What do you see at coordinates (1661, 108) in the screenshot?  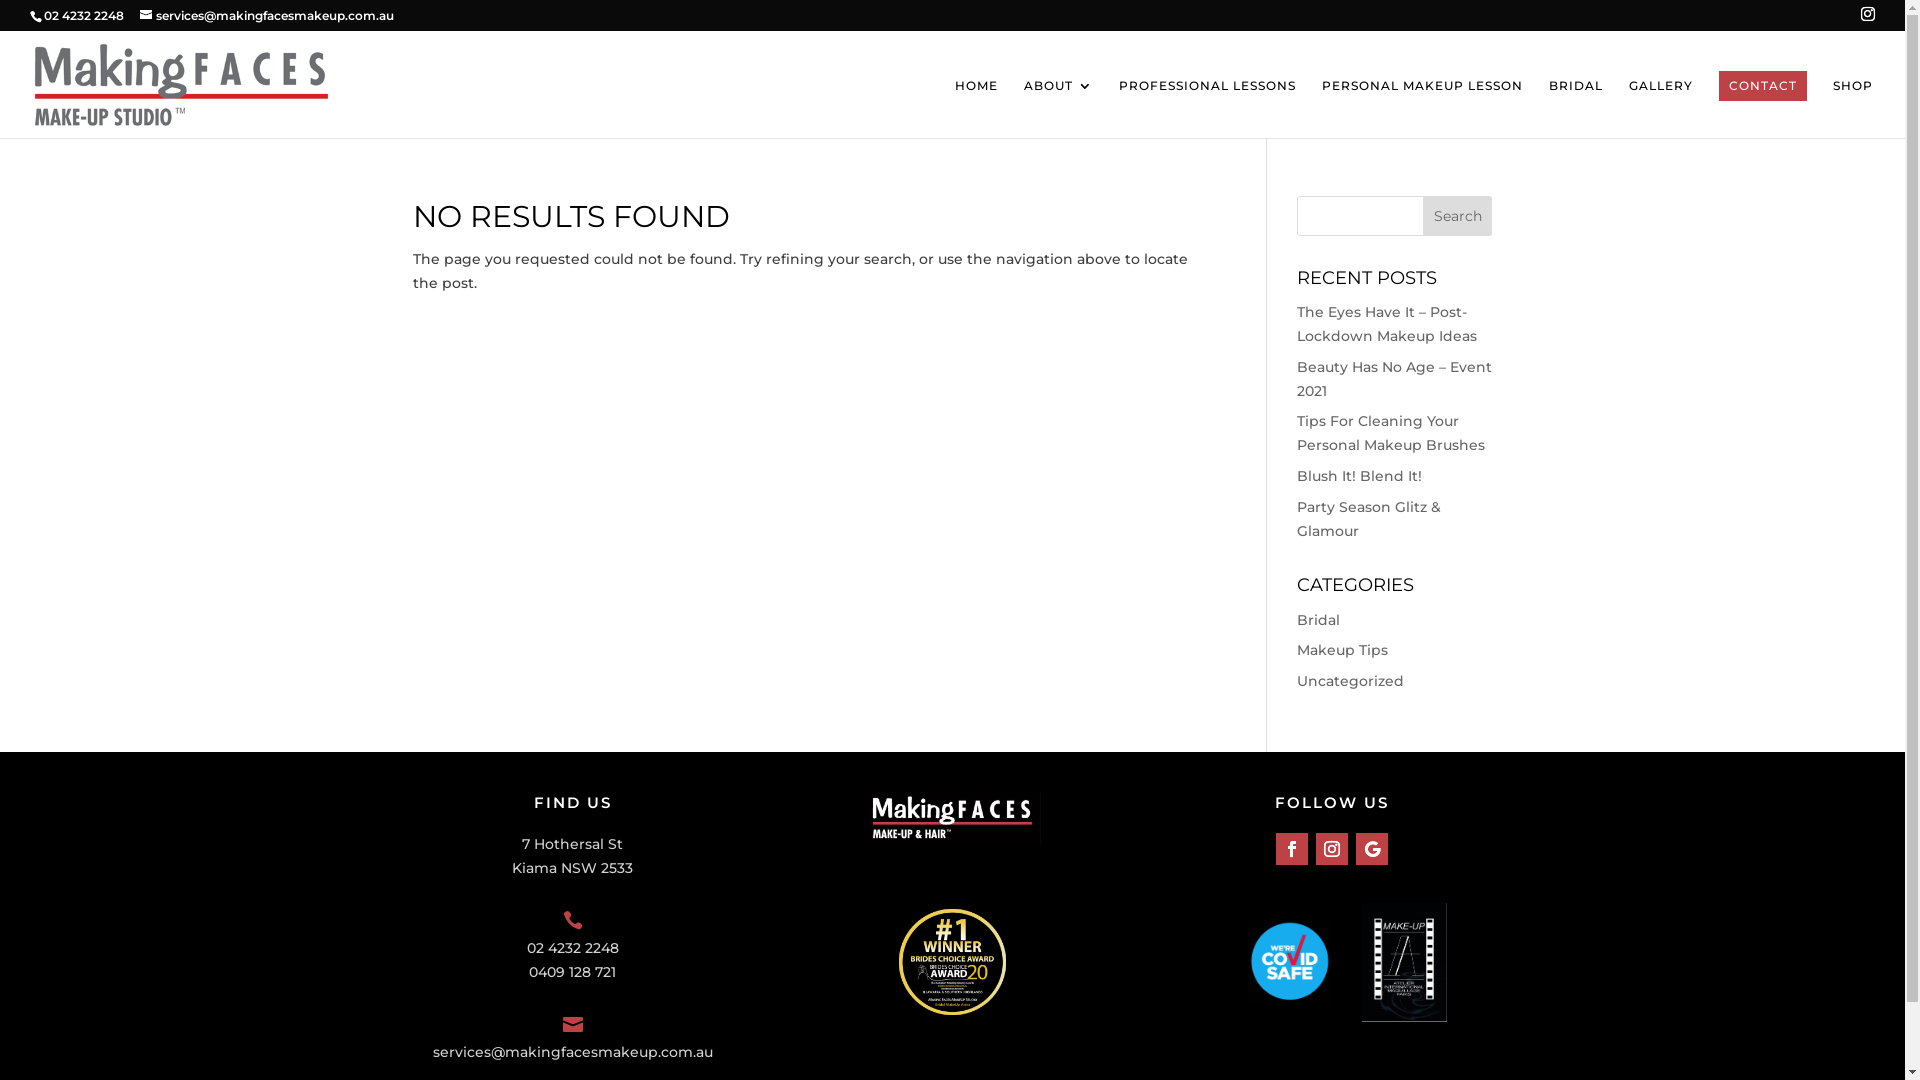 I see `GALLERY` at bounding box center [1661, 108].